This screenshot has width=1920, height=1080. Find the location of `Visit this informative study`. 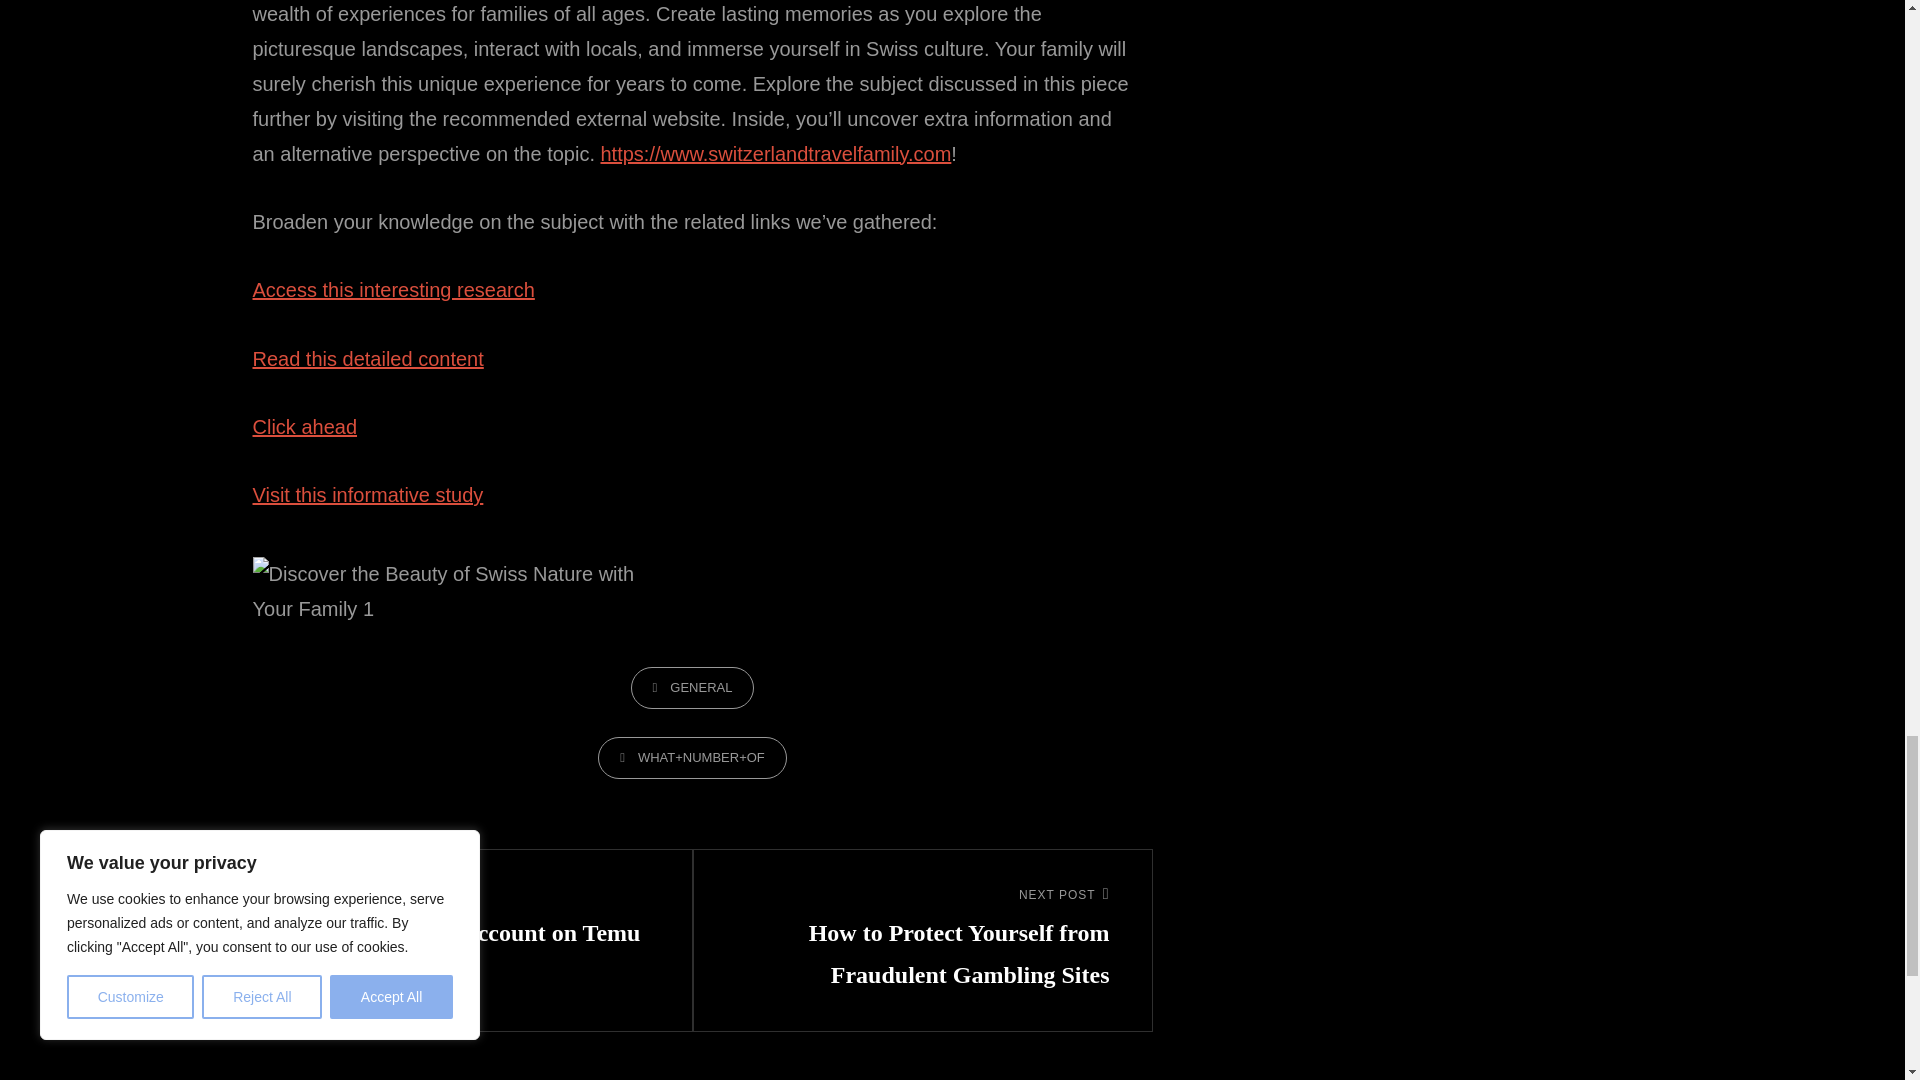

Visit this informative study is located at coordinates (367, 358).